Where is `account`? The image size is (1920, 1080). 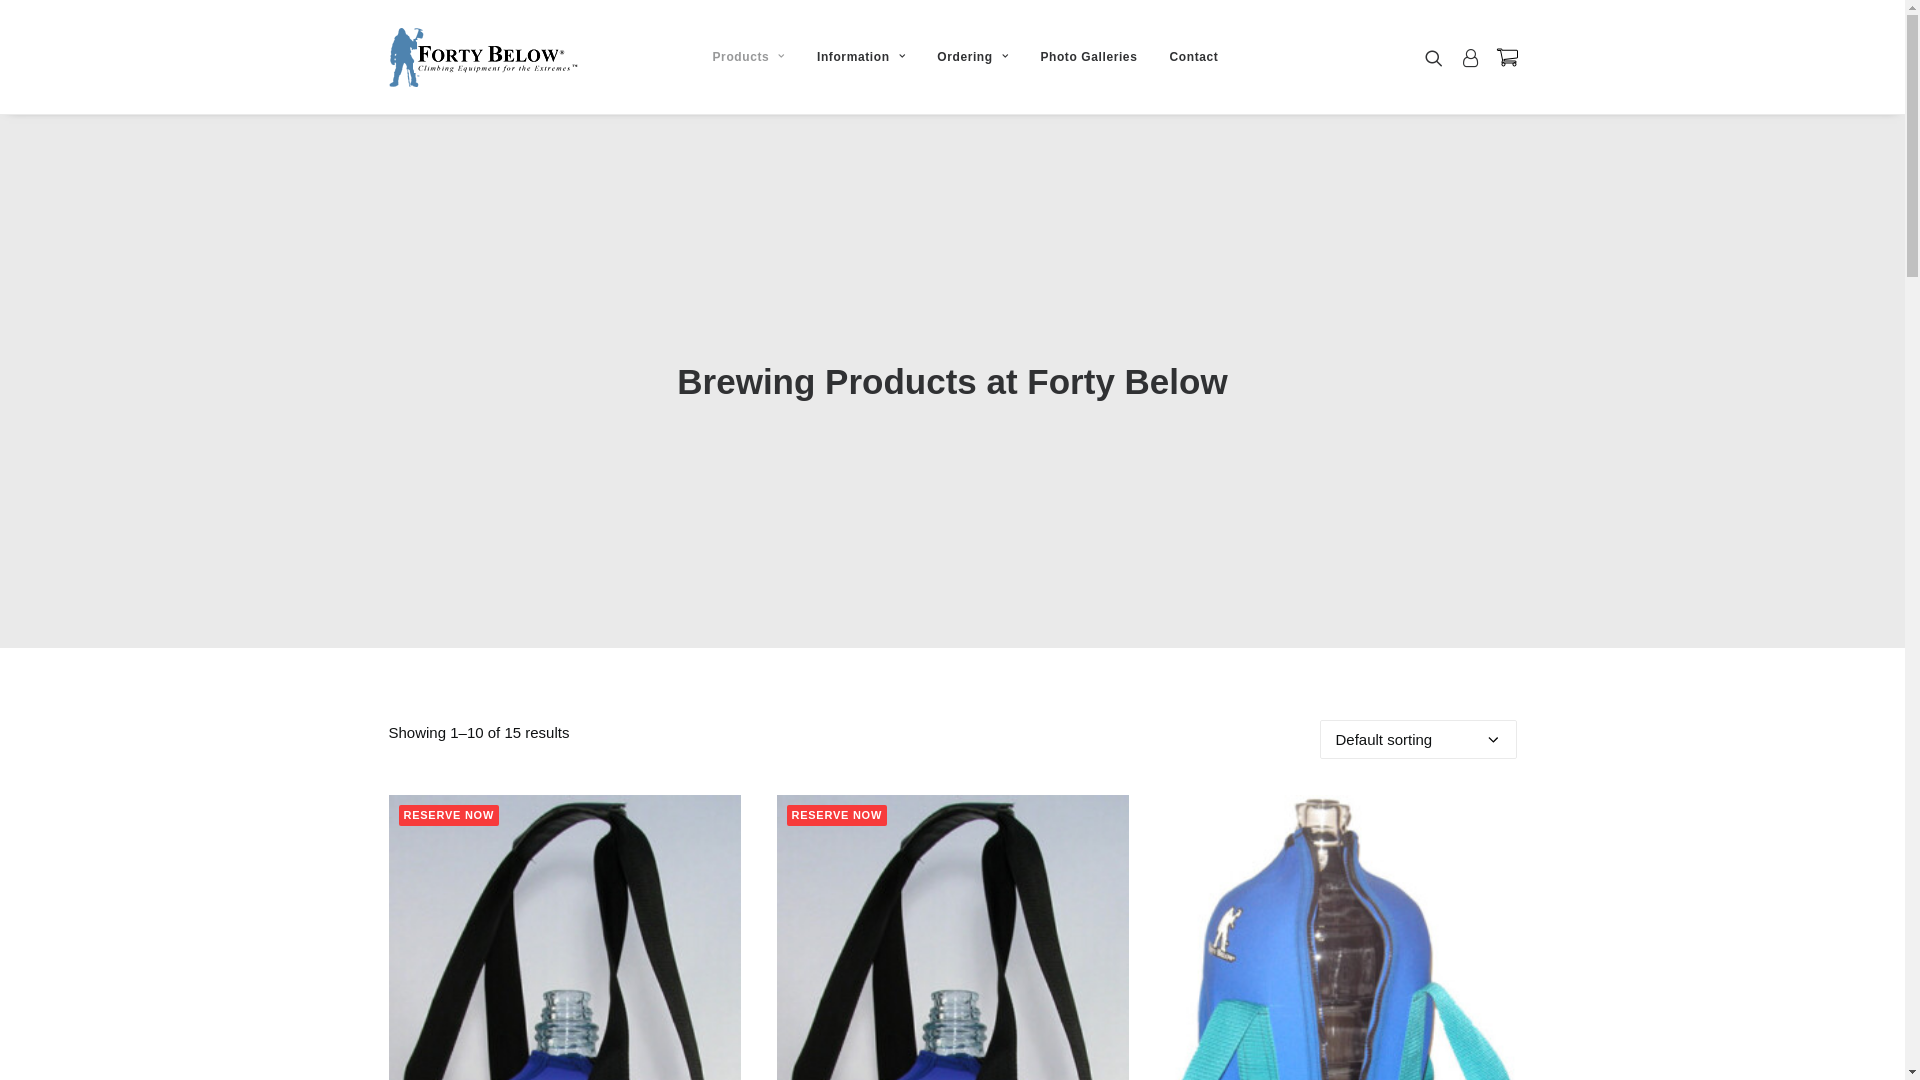 account is located at coordinates (1470, 57).